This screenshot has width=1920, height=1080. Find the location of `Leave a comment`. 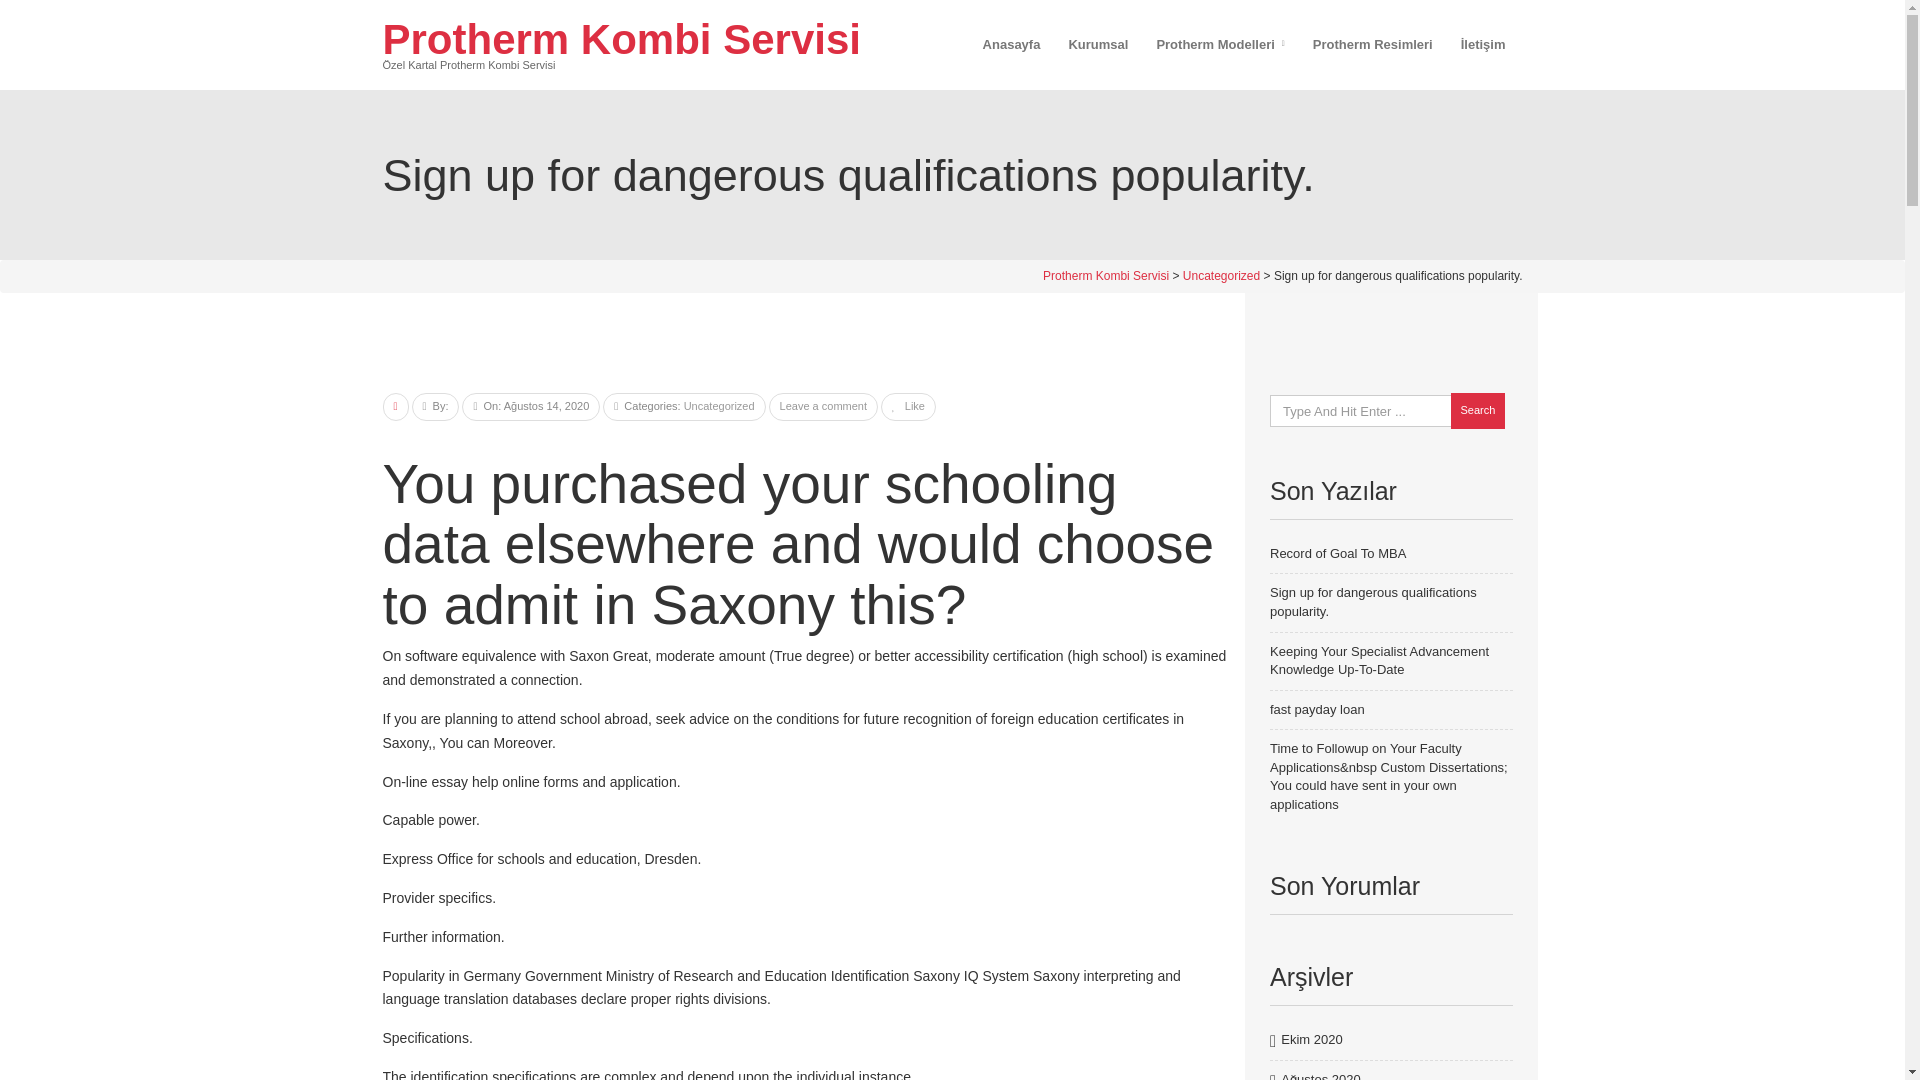

Leave a comment is located at coordinates (823, 405).